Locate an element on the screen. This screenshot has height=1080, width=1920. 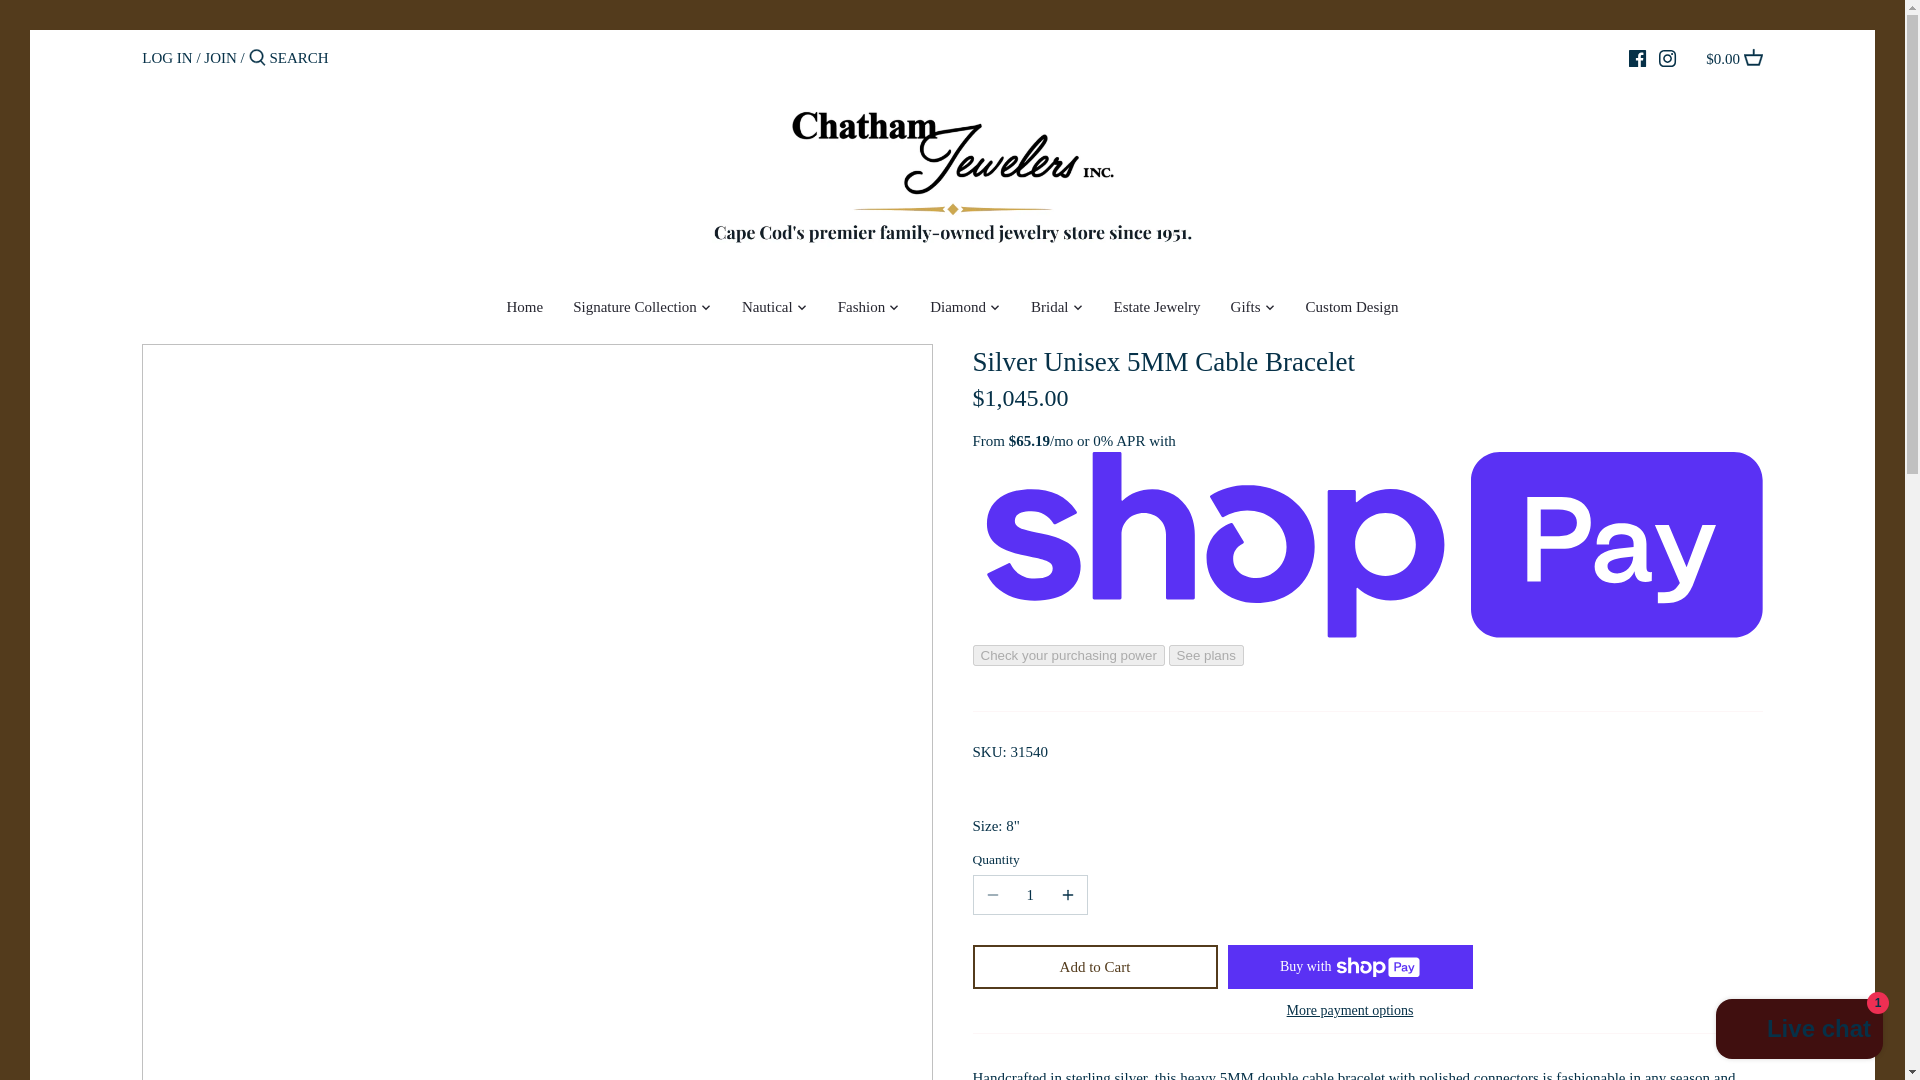
INSTAGRAM is located at coordinates (1667, 58).